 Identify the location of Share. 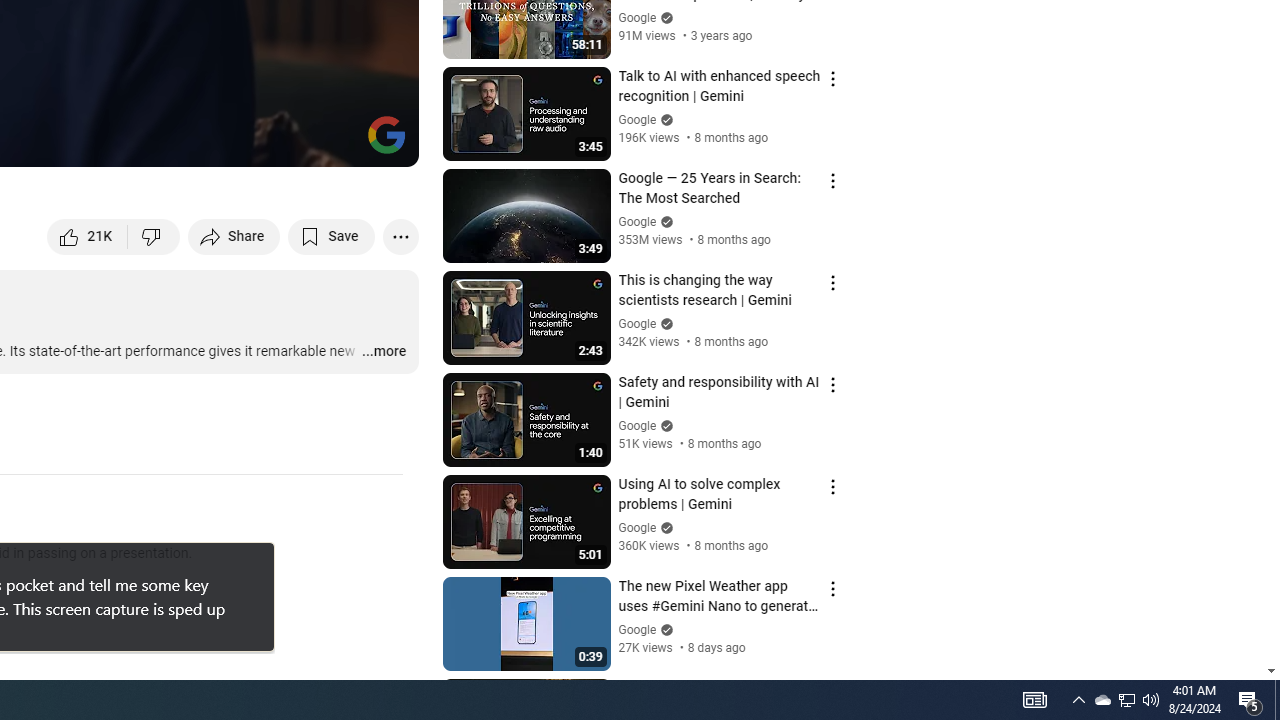
(234, 236).